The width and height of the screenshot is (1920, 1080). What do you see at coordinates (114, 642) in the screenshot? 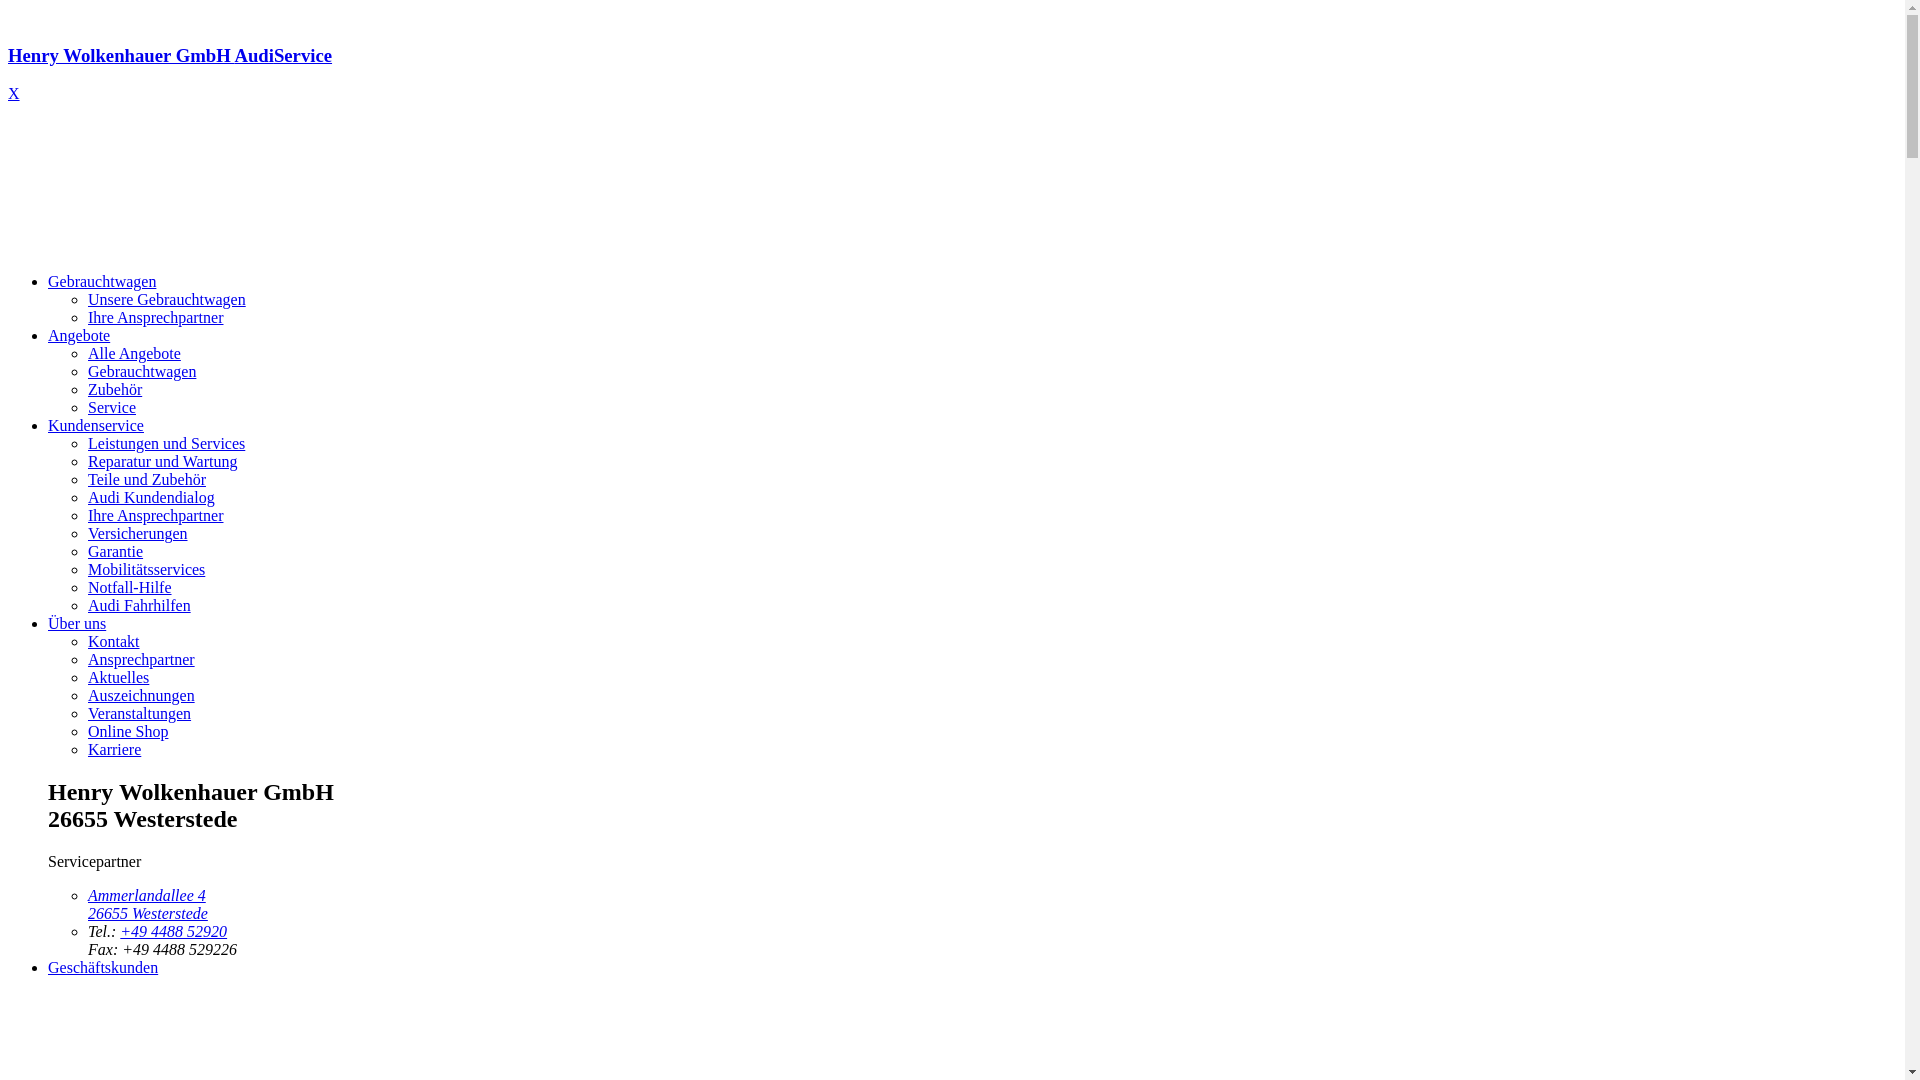
I see `Kontakt` at bounding box center [114, 642].